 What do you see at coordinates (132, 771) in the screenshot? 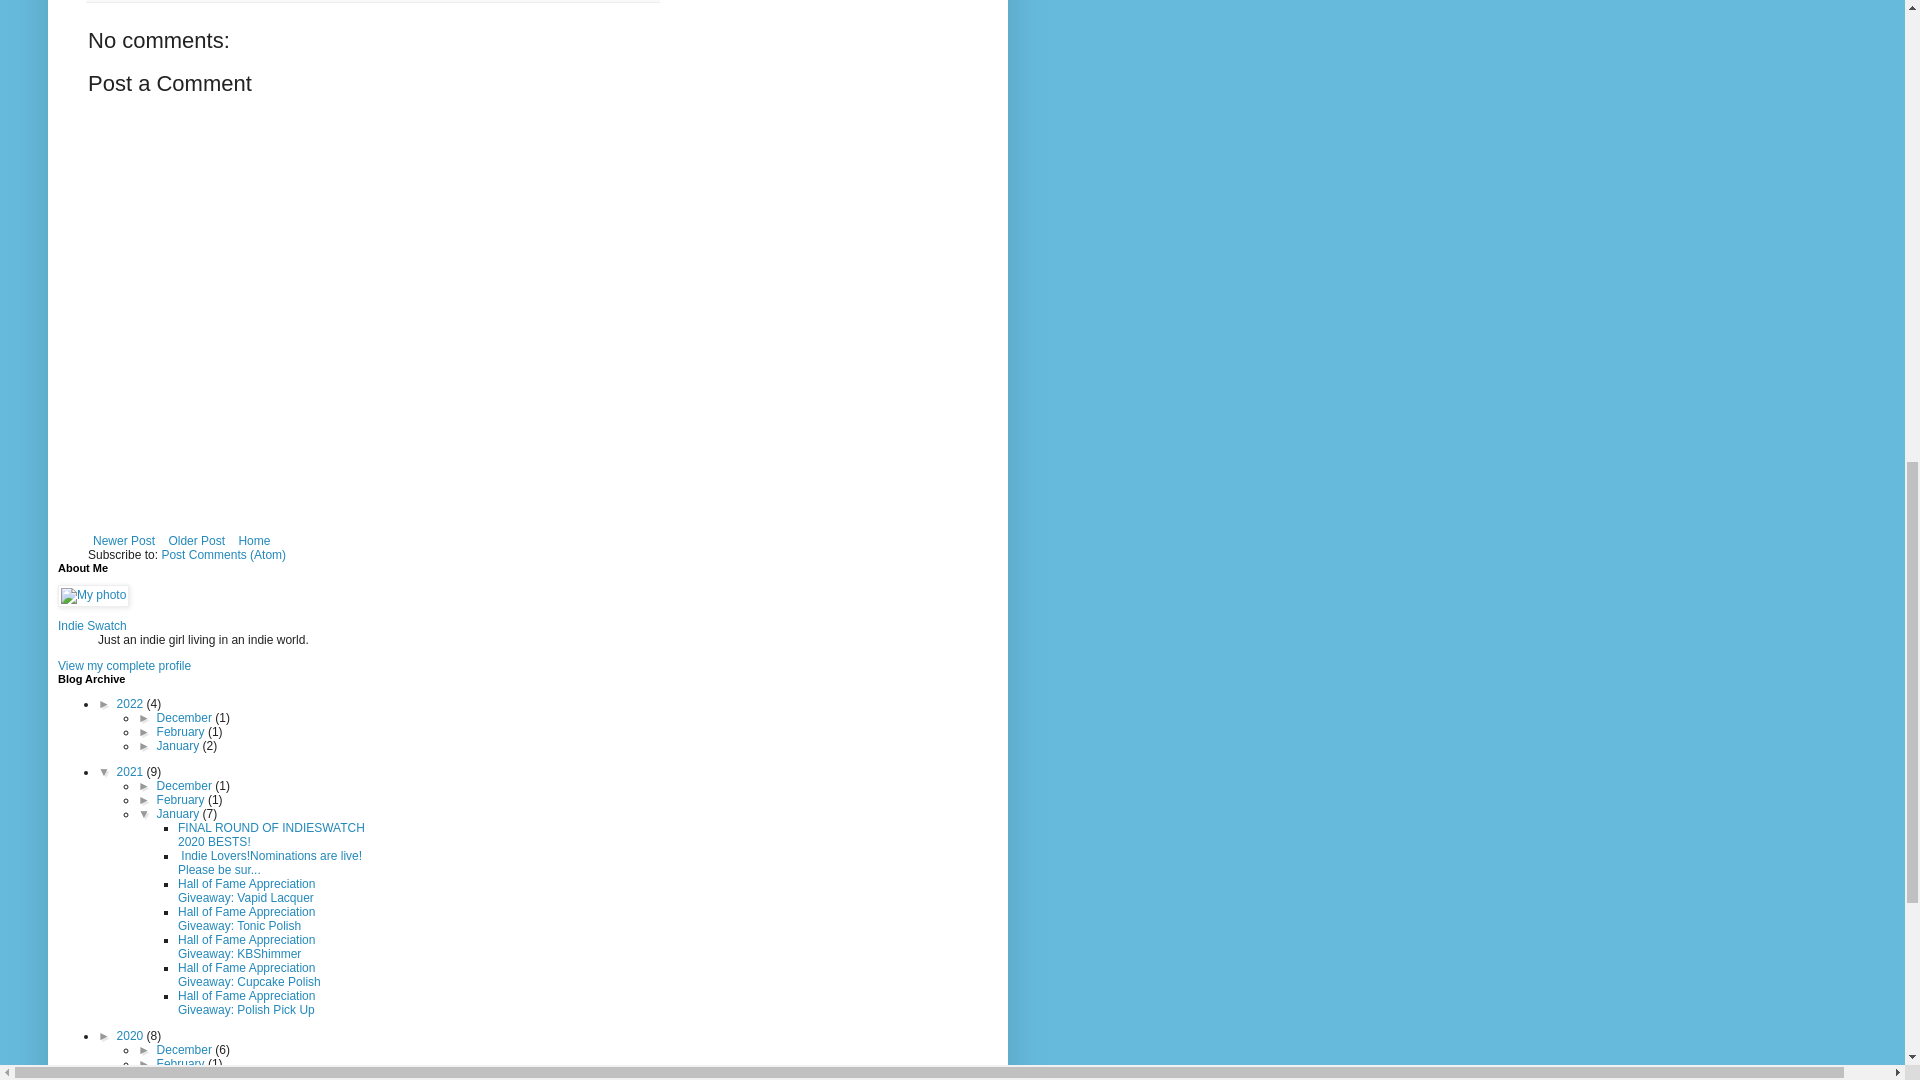
I see `2021` at bounding box center [132, 771].